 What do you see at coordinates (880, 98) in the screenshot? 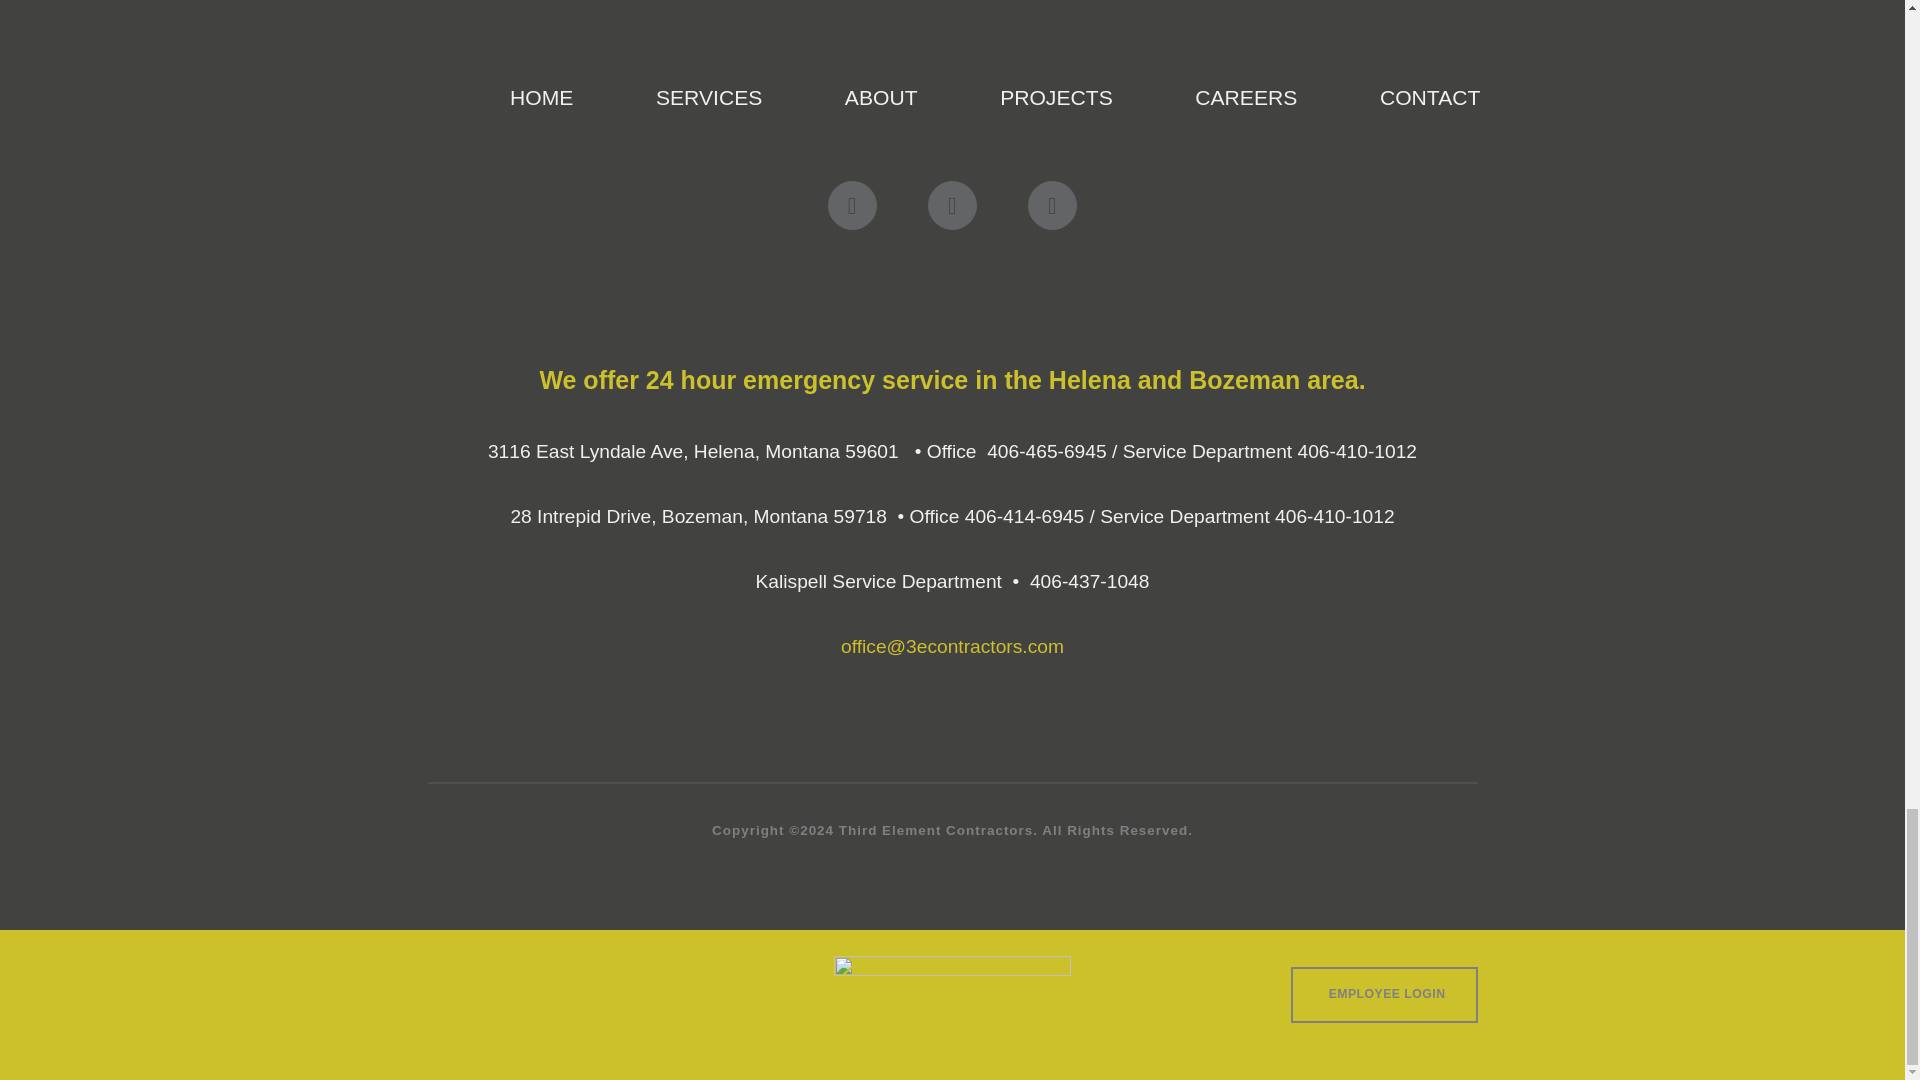
I see `ABOUT` at bounding box center [880, 98].